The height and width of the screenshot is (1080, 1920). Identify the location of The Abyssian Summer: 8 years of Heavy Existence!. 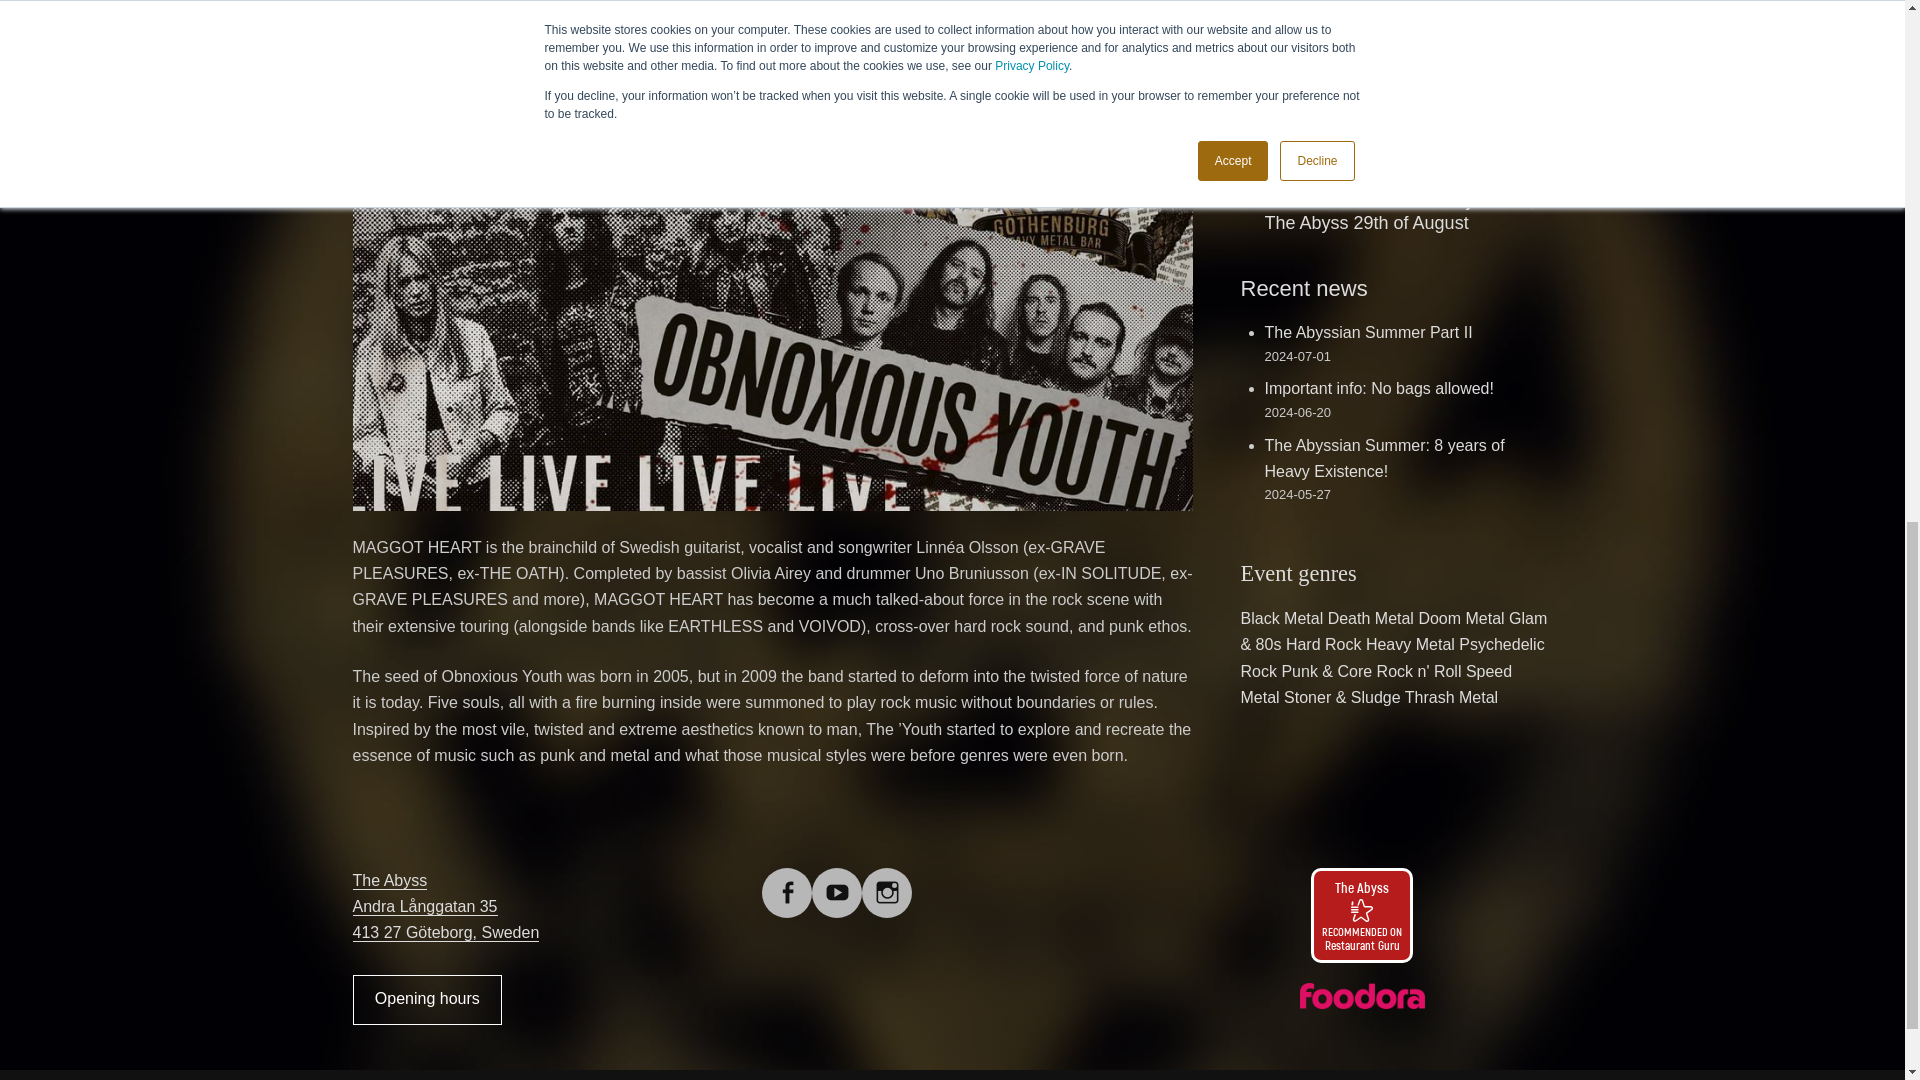
(1383, 458).